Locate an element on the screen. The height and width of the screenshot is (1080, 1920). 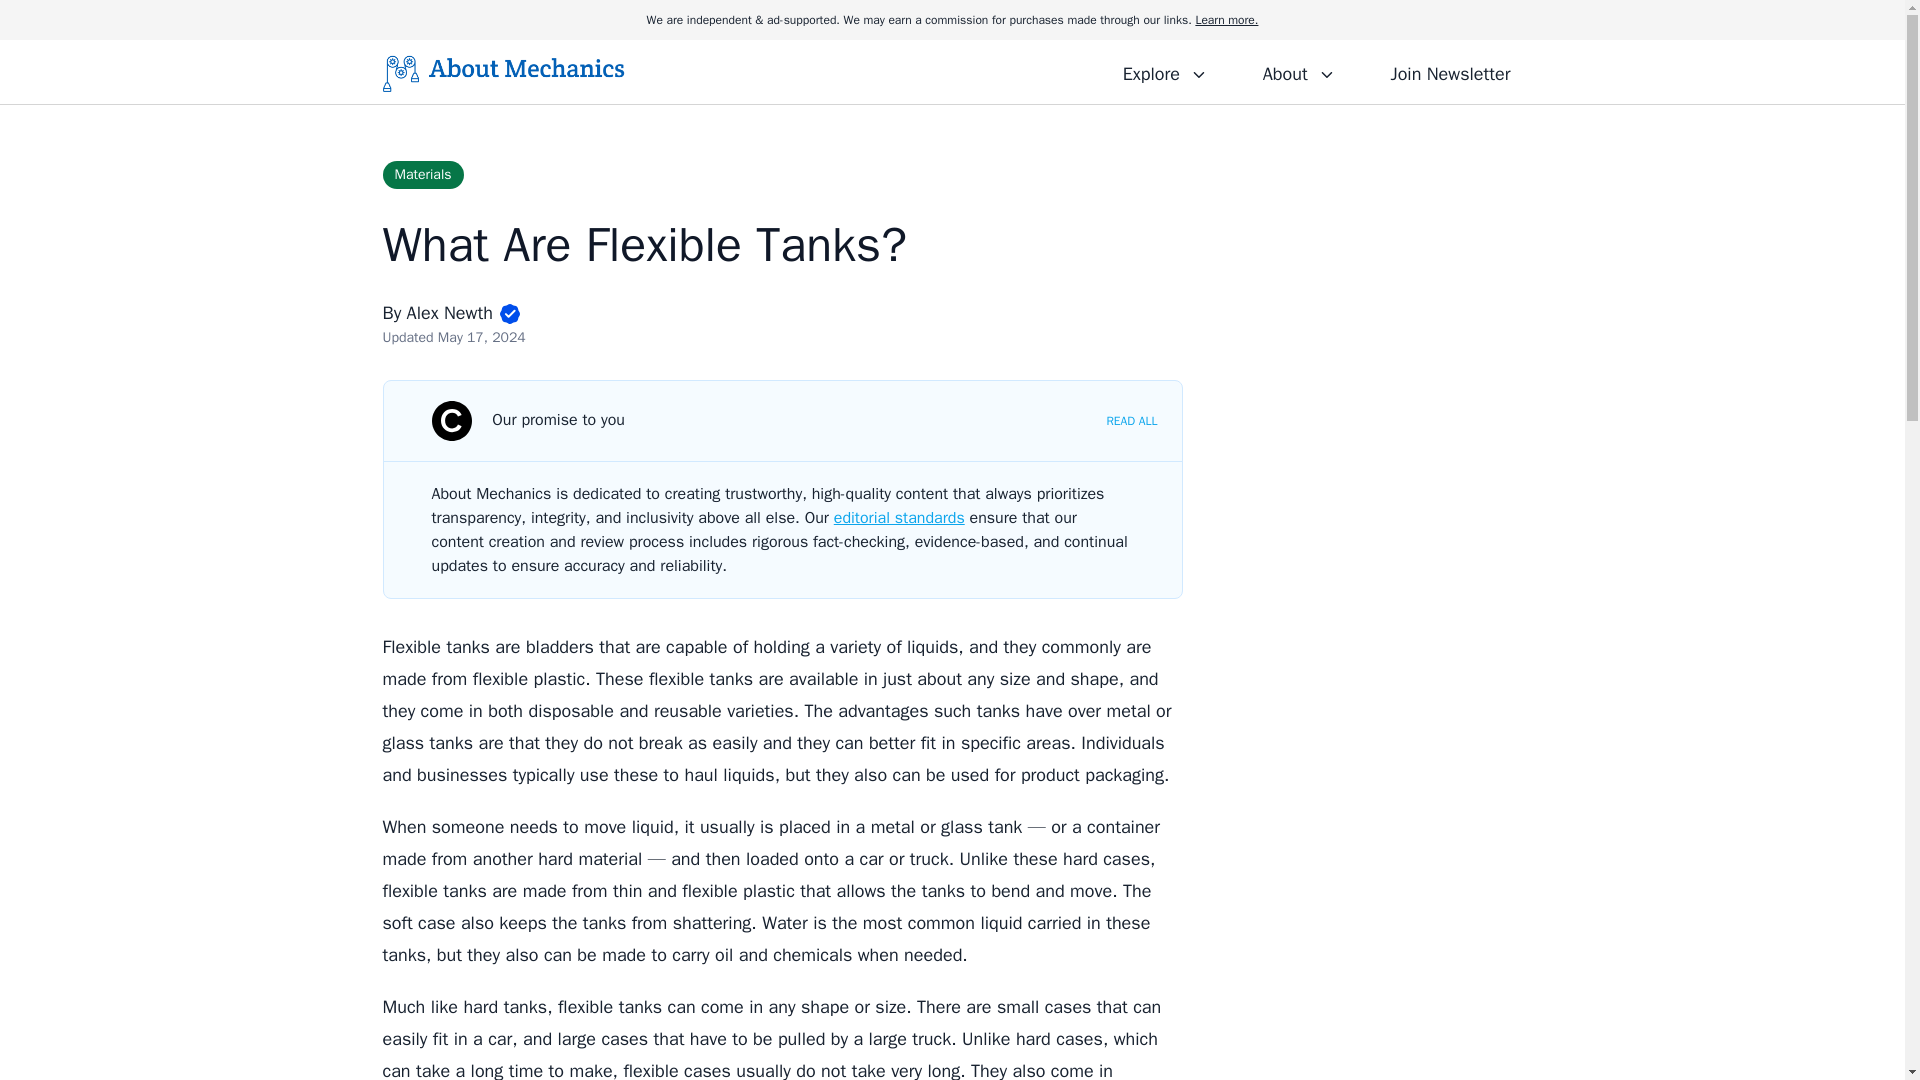
editorial standards is located at coordinates (899, 518).